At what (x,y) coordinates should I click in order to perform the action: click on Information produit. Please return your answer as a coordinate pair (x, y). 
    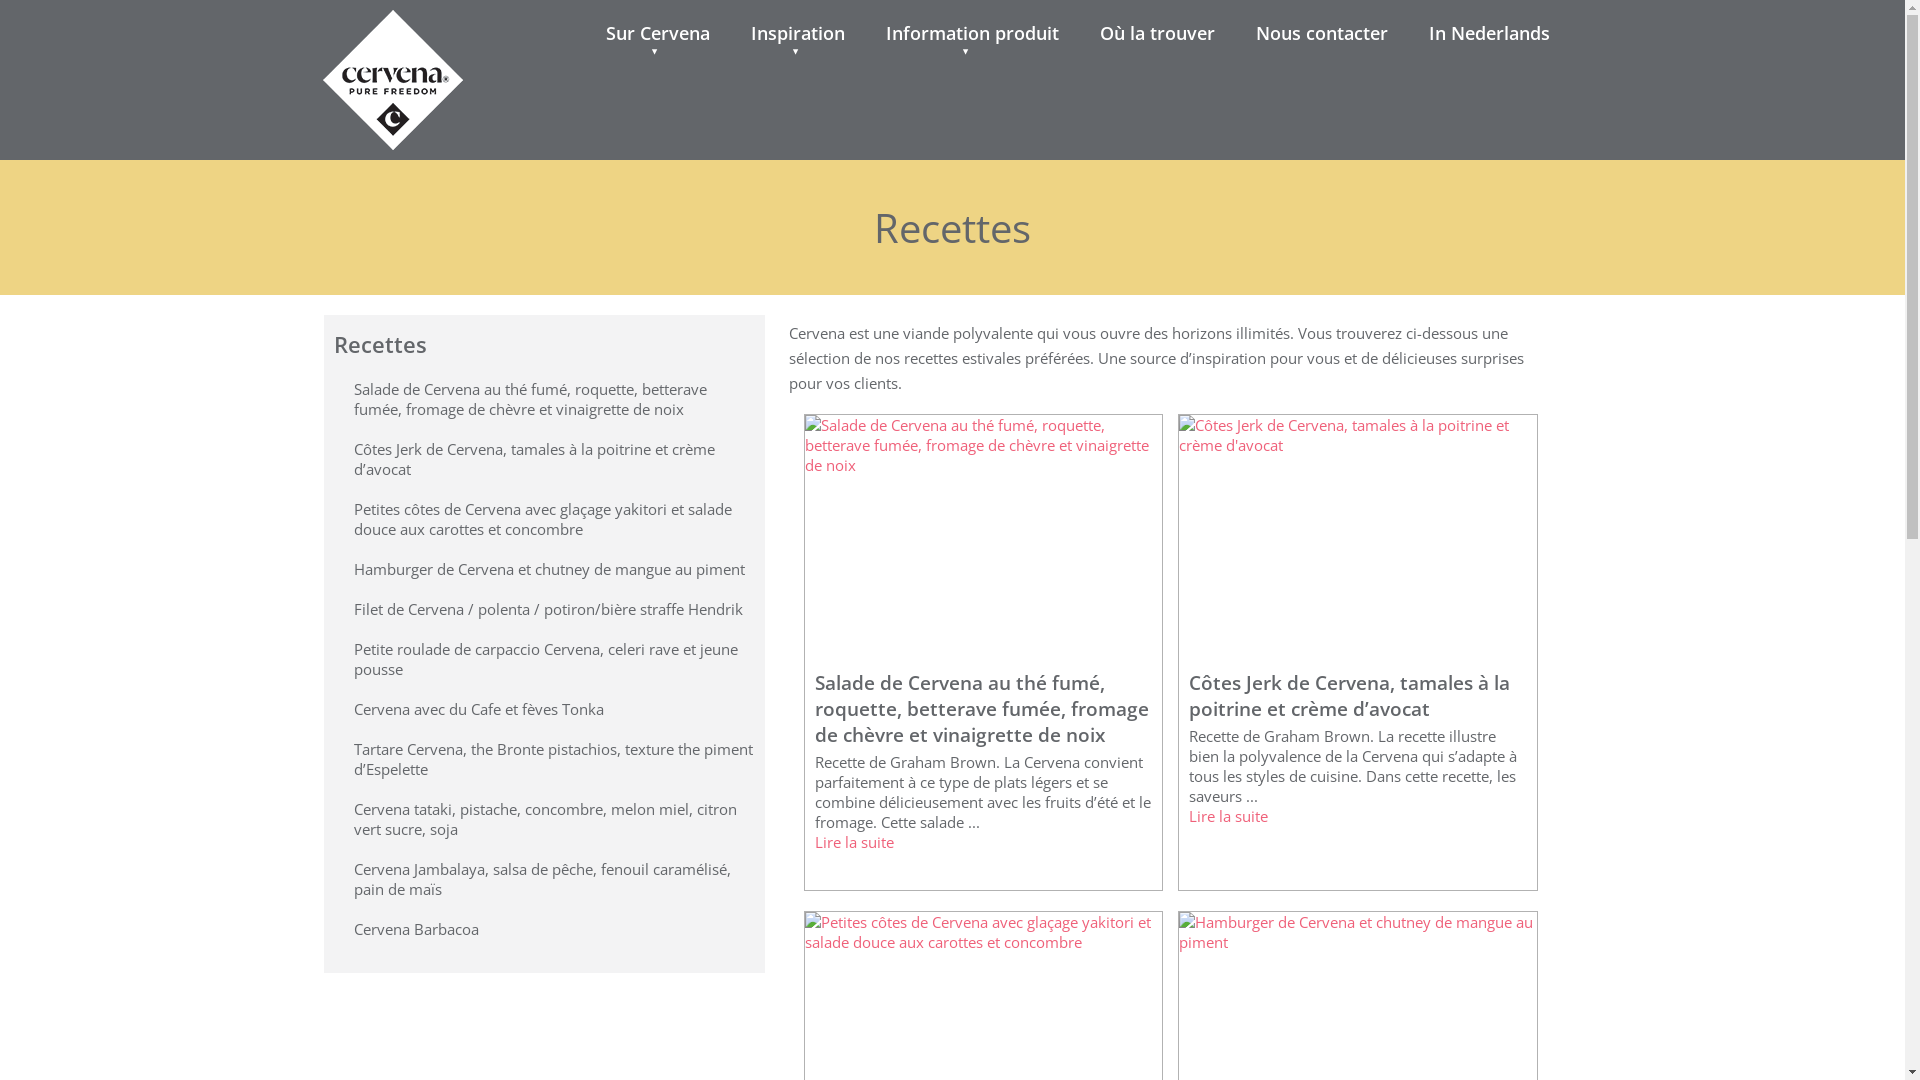
    Looking at the image, I should click on (972, 33).